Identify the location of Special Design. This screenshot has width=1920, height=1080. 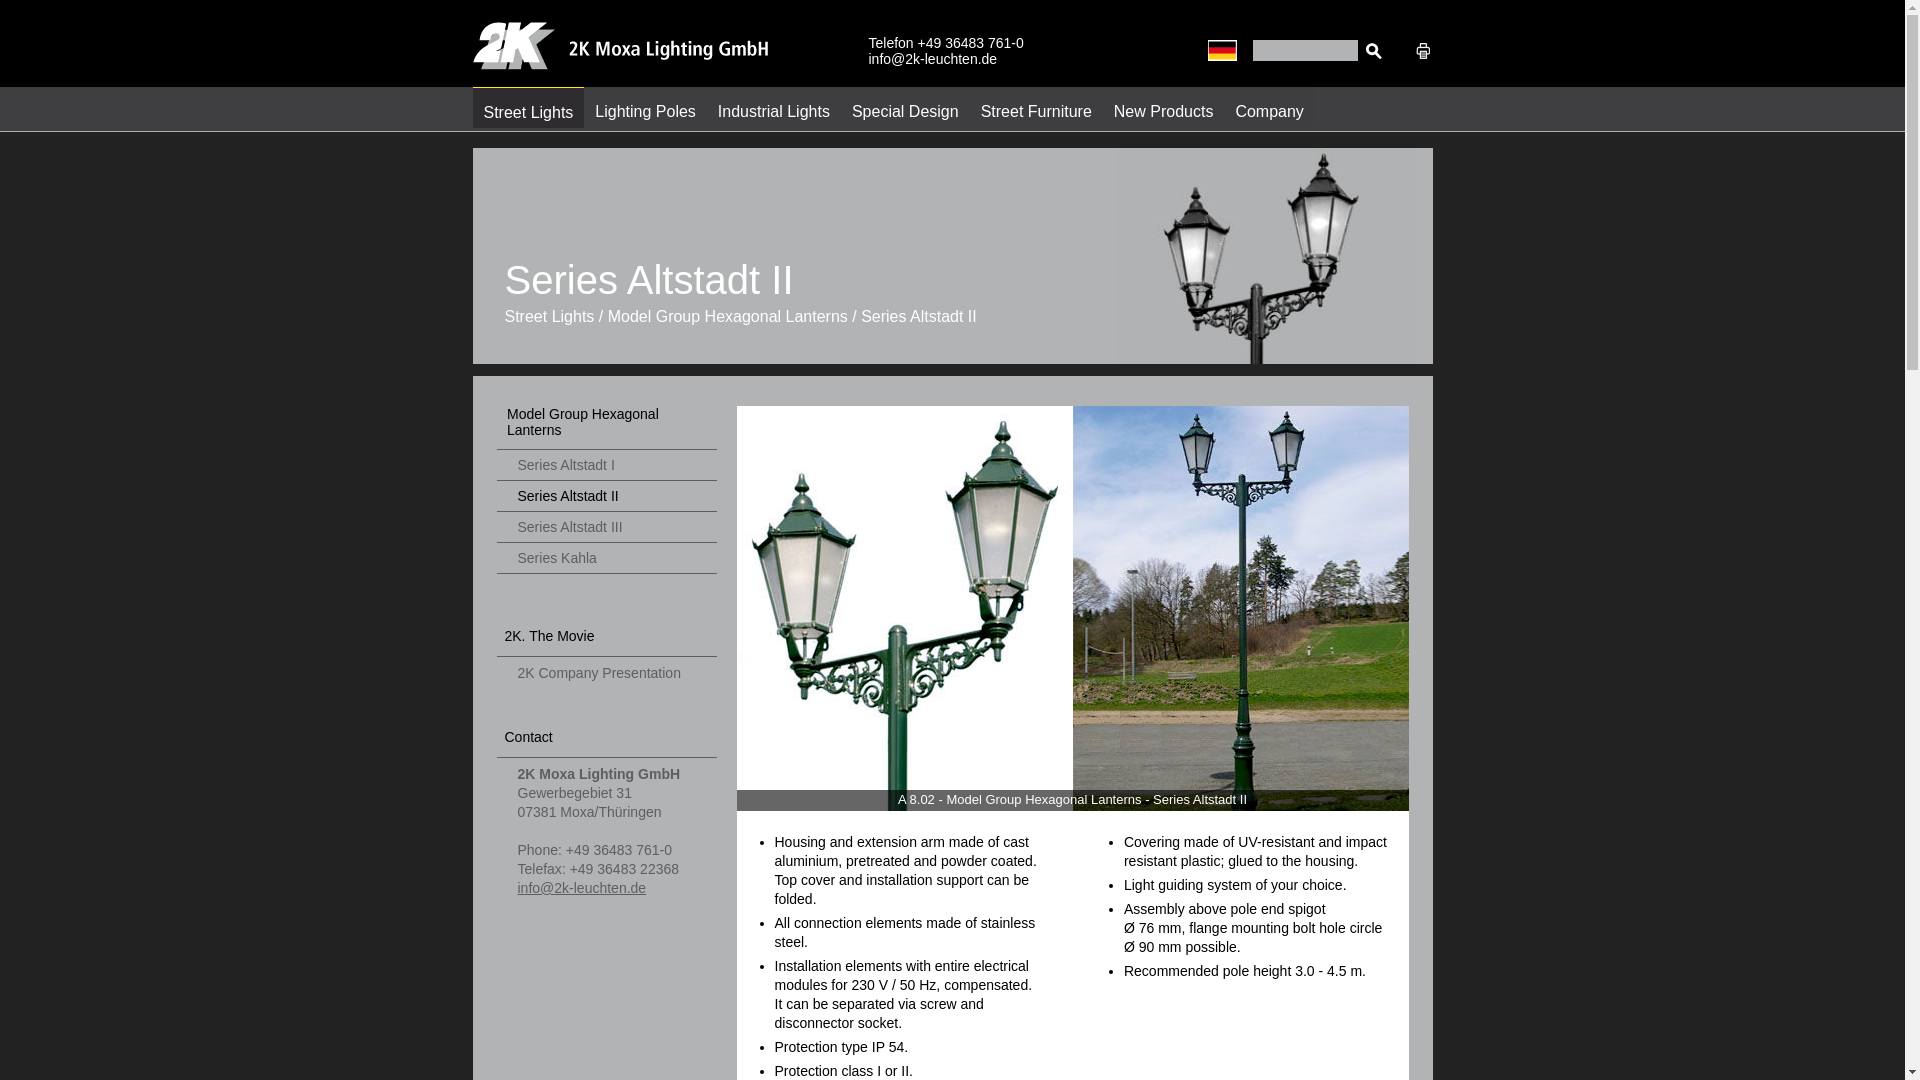
(906, 107).